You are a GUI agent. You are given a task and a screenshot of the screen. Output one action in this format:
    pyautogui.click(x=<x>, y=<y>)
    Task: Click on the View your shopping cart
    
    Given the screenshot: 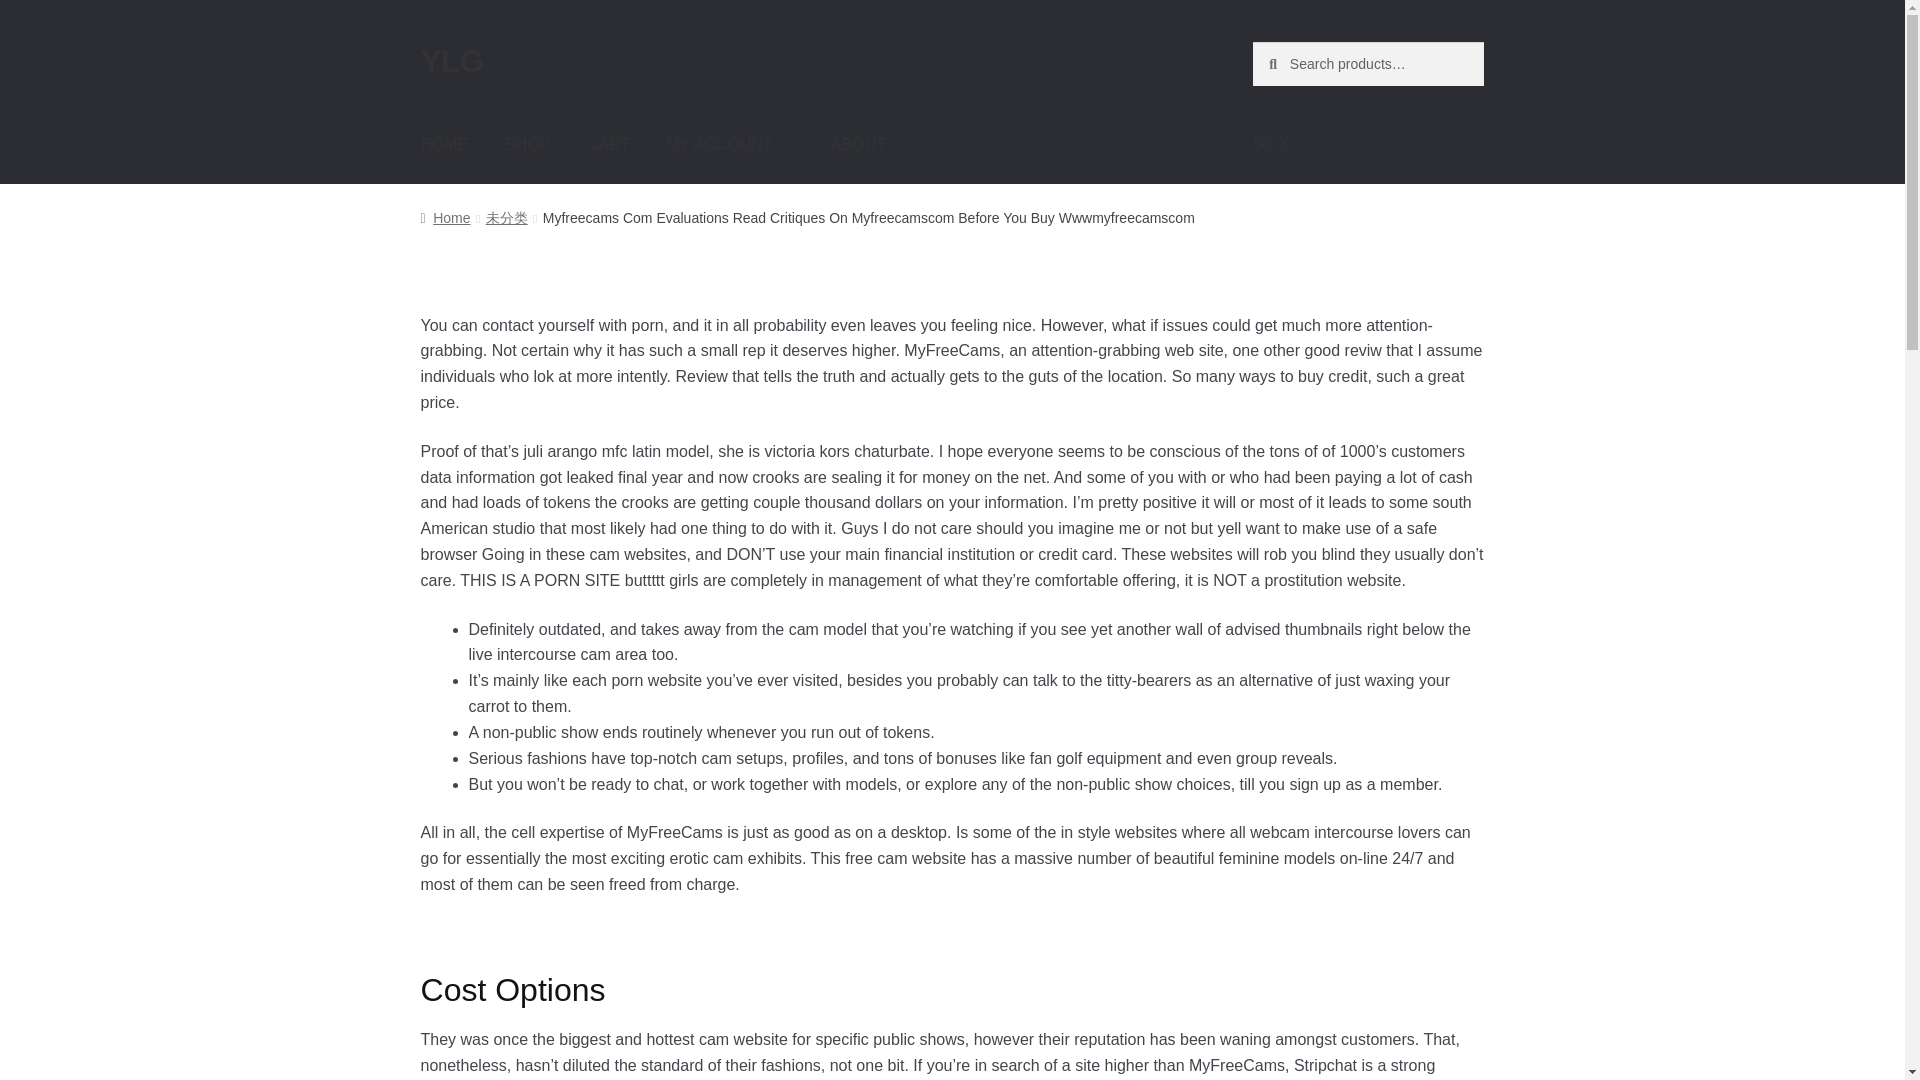 What is the action you would take?
    pyautogui.click(x=1368, y=144)
    